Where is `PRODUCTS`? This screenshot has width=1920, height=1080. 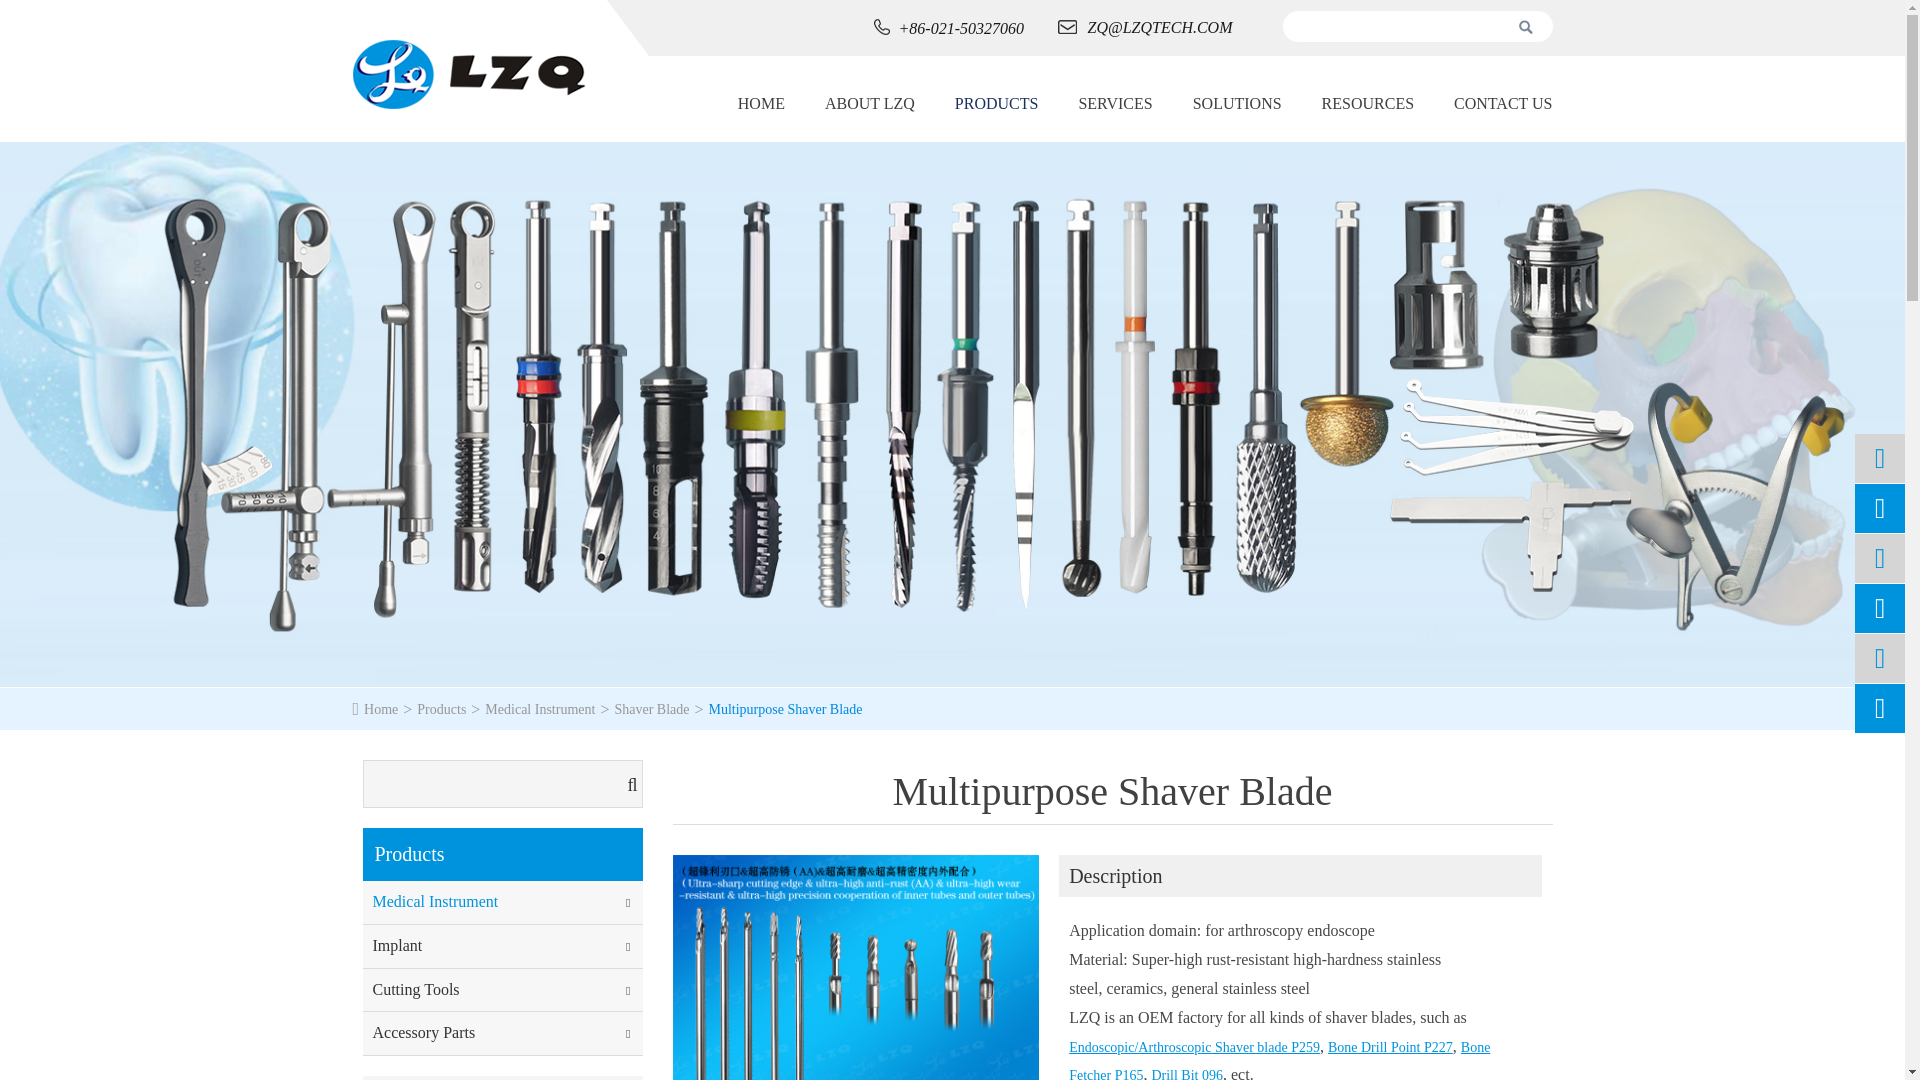
PRODUCTS is located at coordinates (997, 104).